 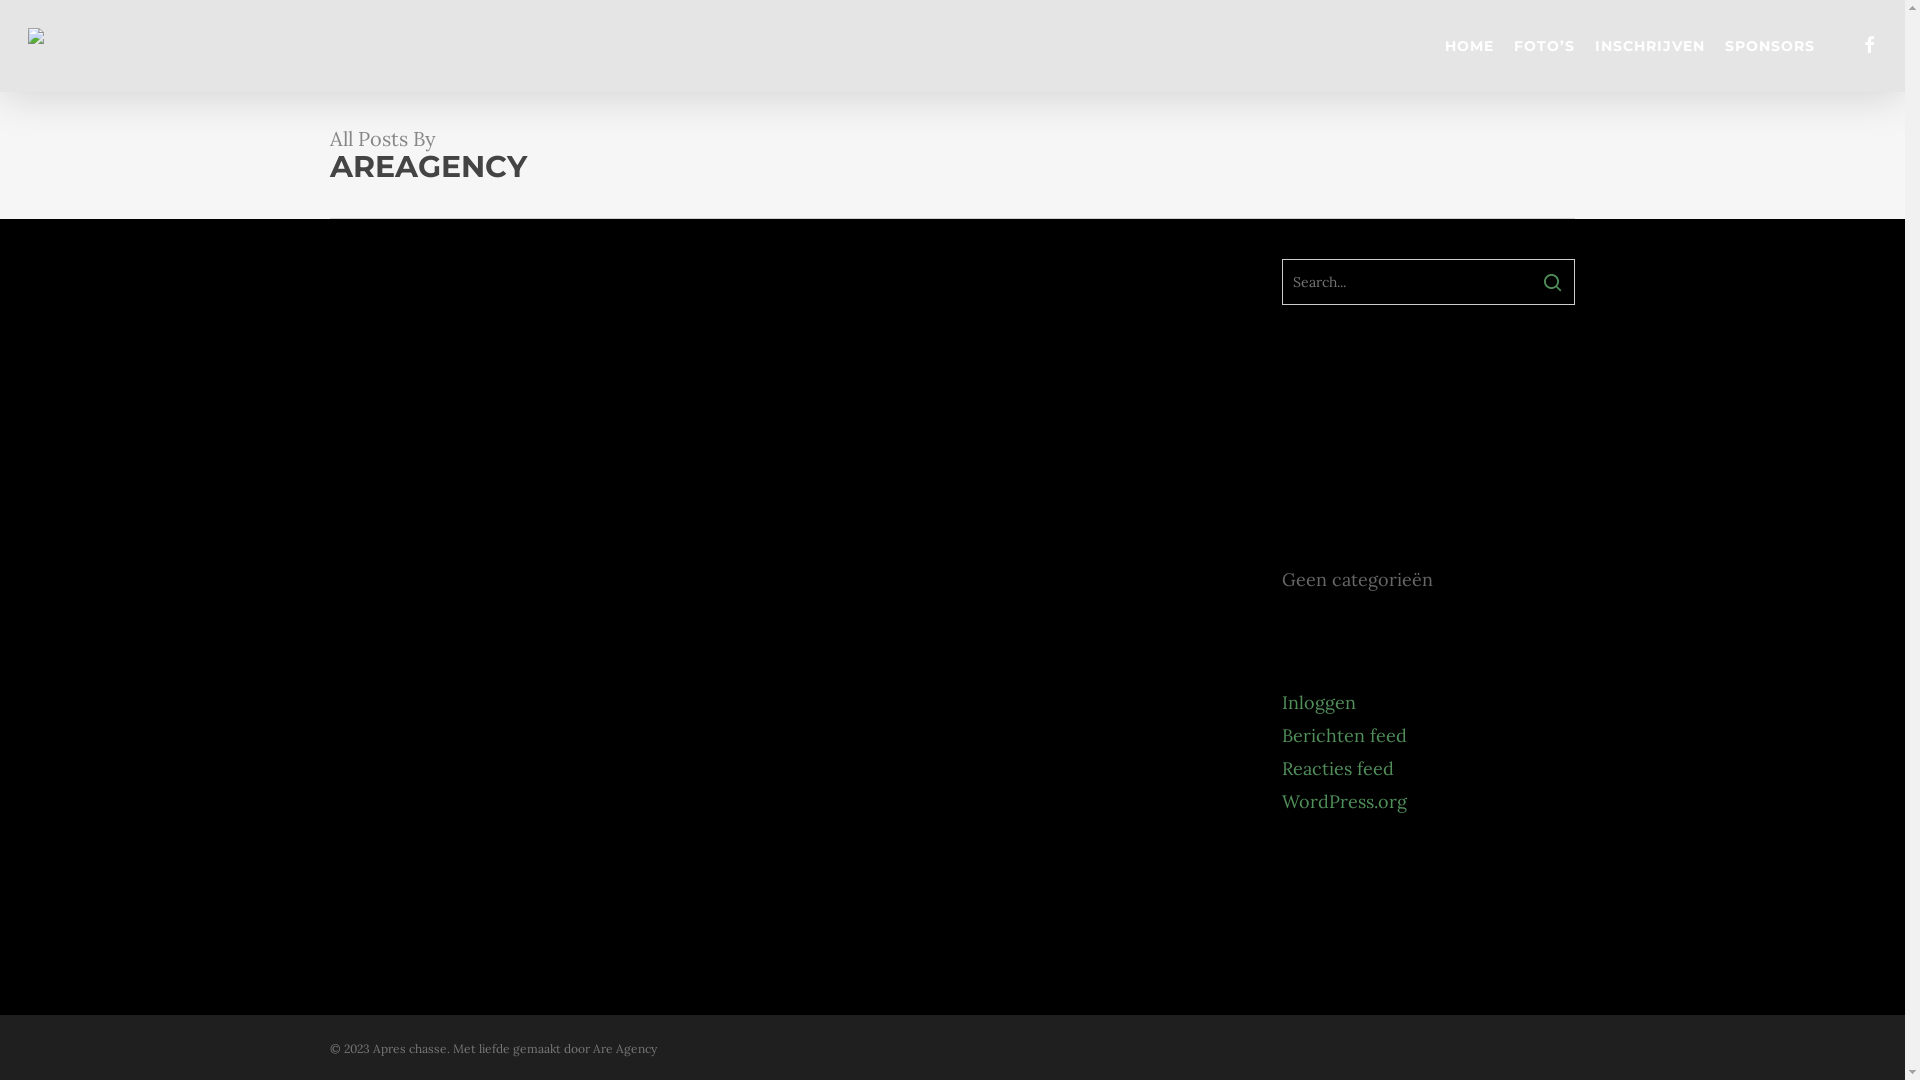 I want to click on Berichten feed, so click(x=1428, y=735).